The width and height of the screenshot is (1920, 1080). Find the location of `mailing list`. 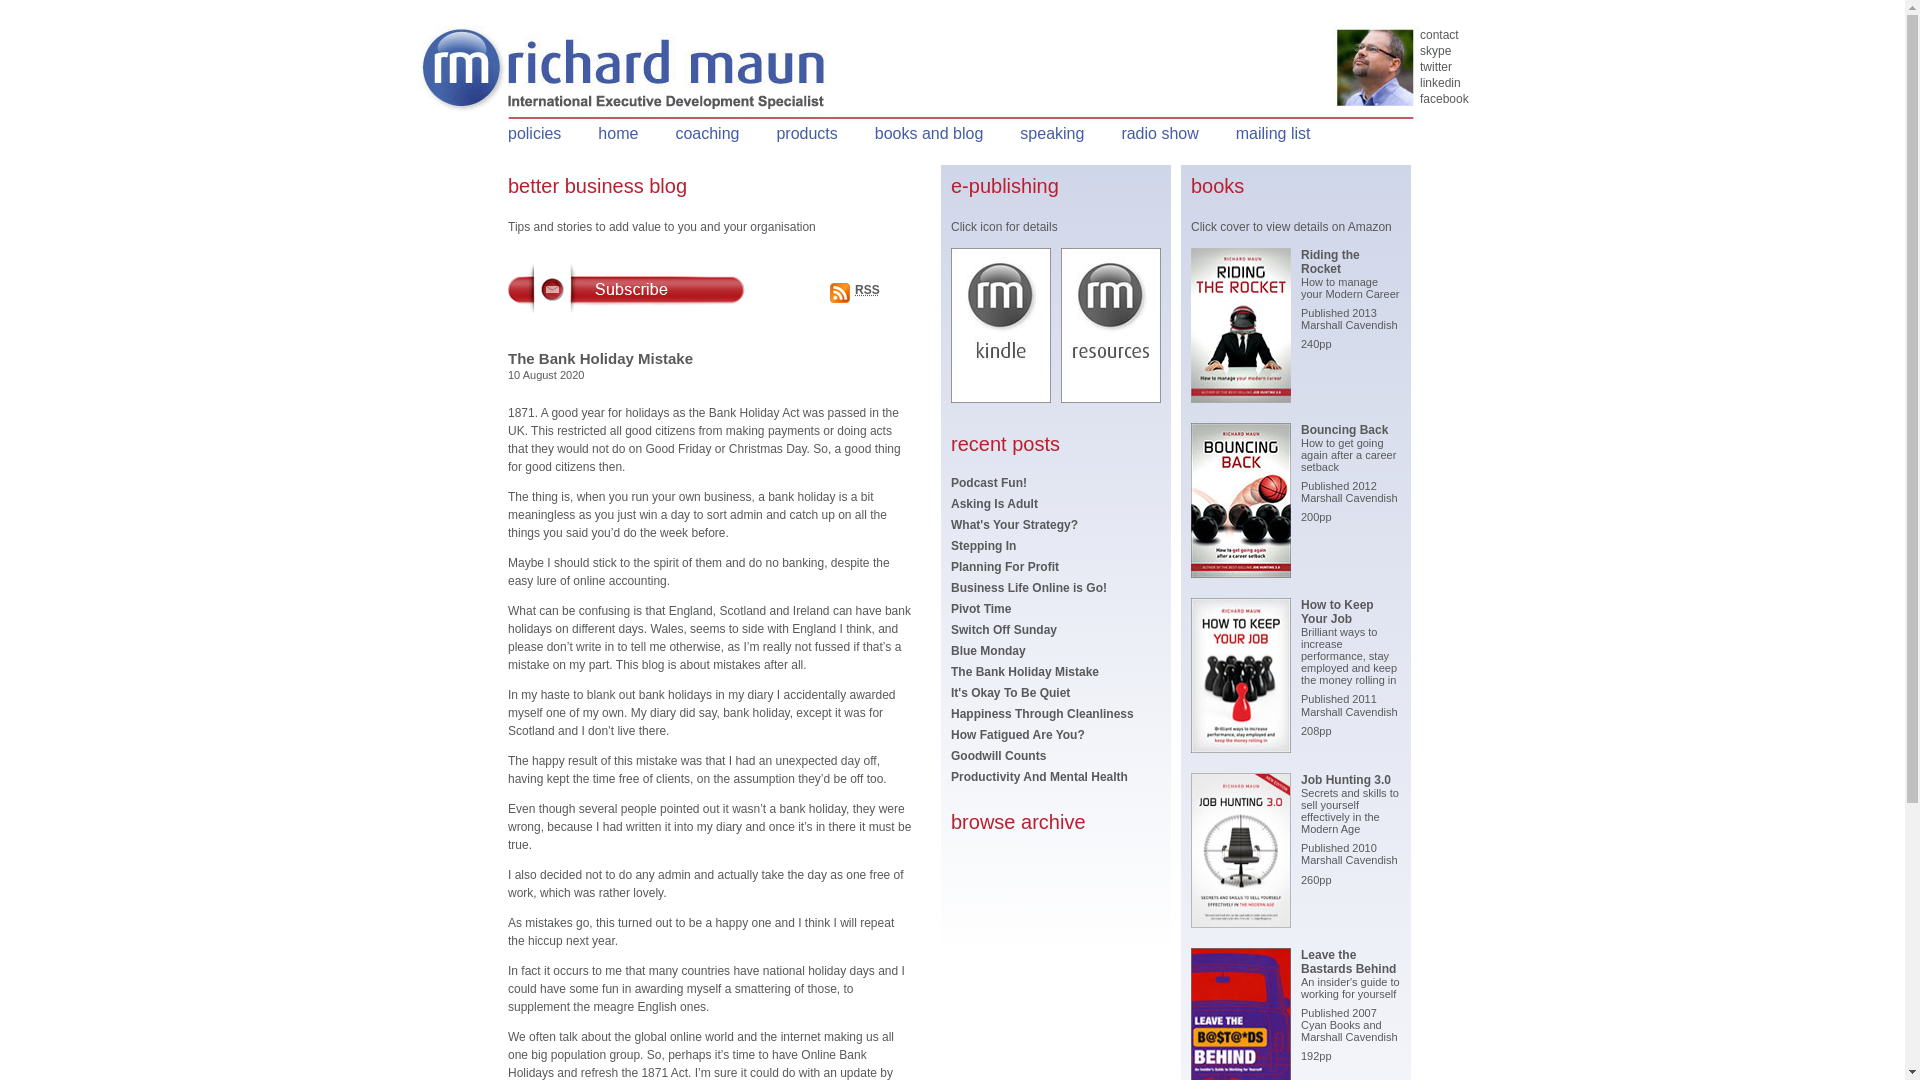

mailing list is located at coordinates (1274, 133).